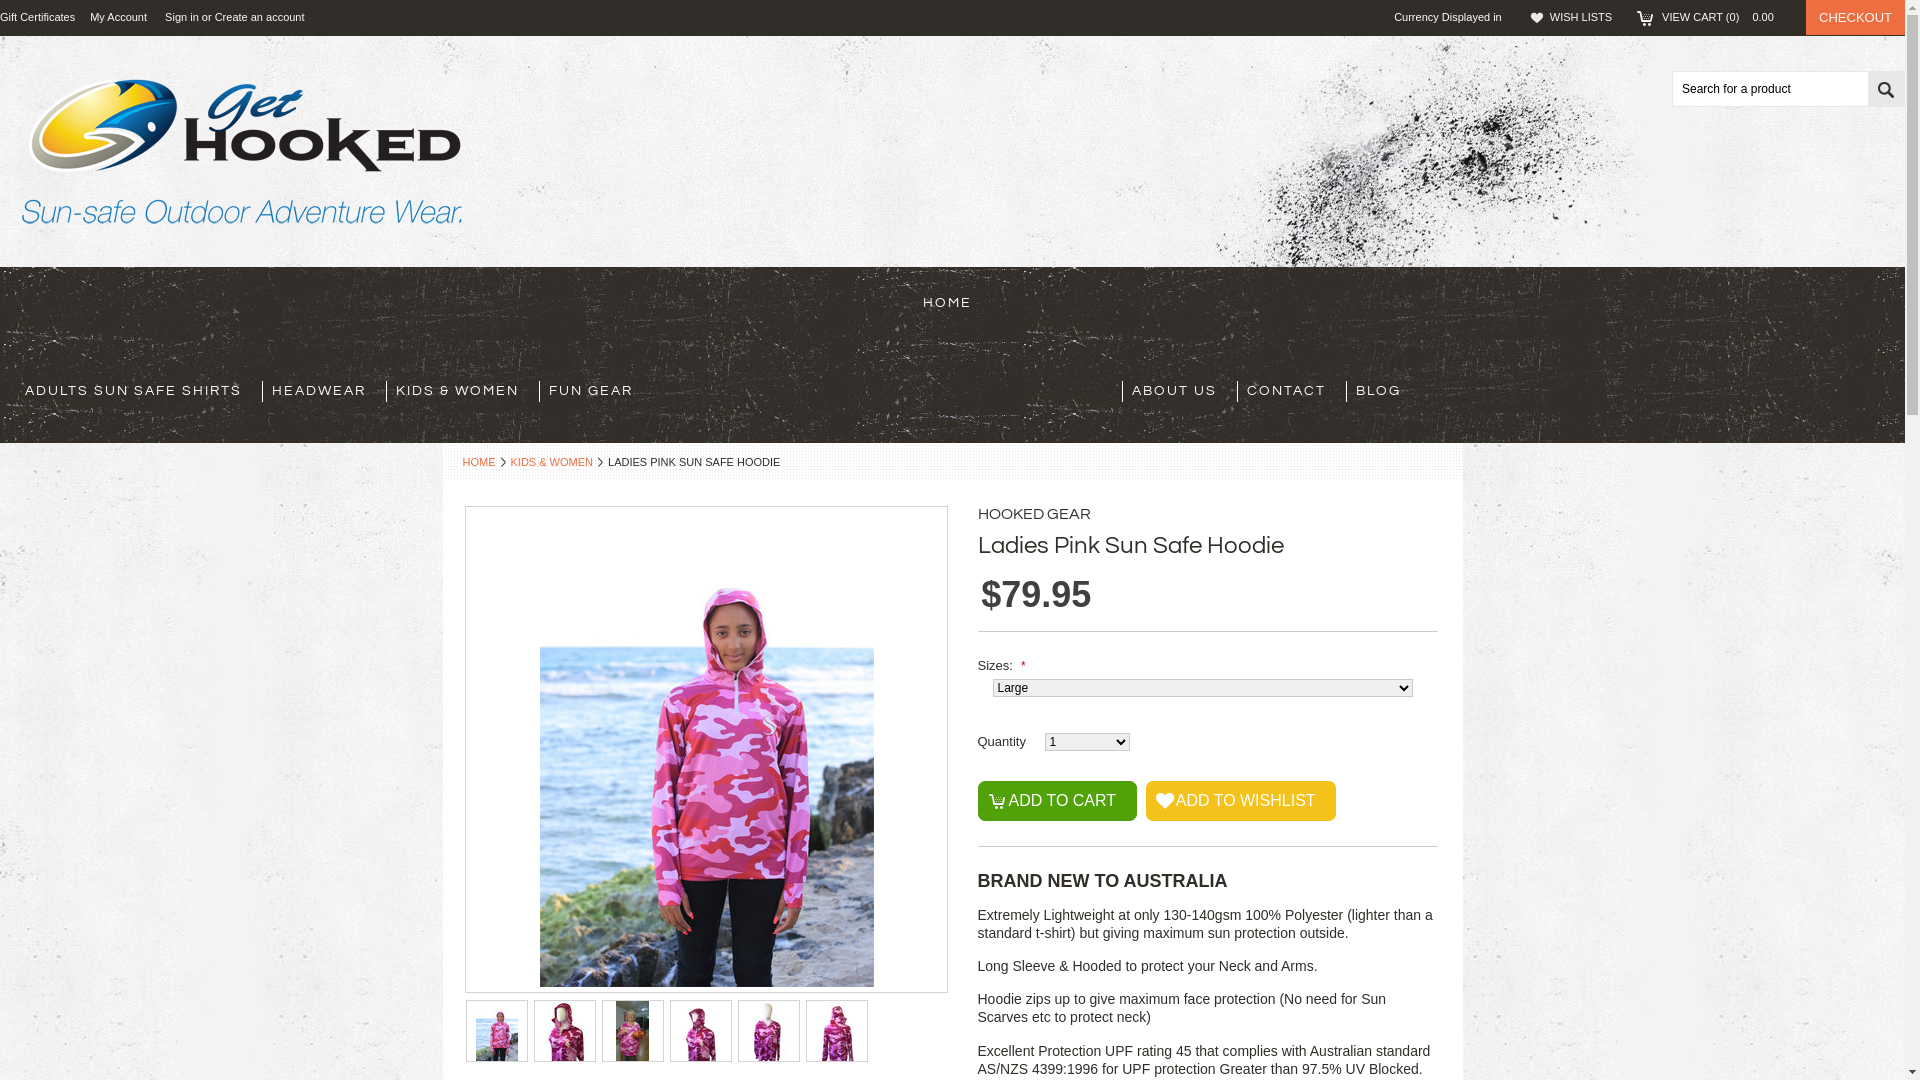 This screenshot has width=1920, height=1080. I want to click on KIDS & WOMEN, so click(462, 392).